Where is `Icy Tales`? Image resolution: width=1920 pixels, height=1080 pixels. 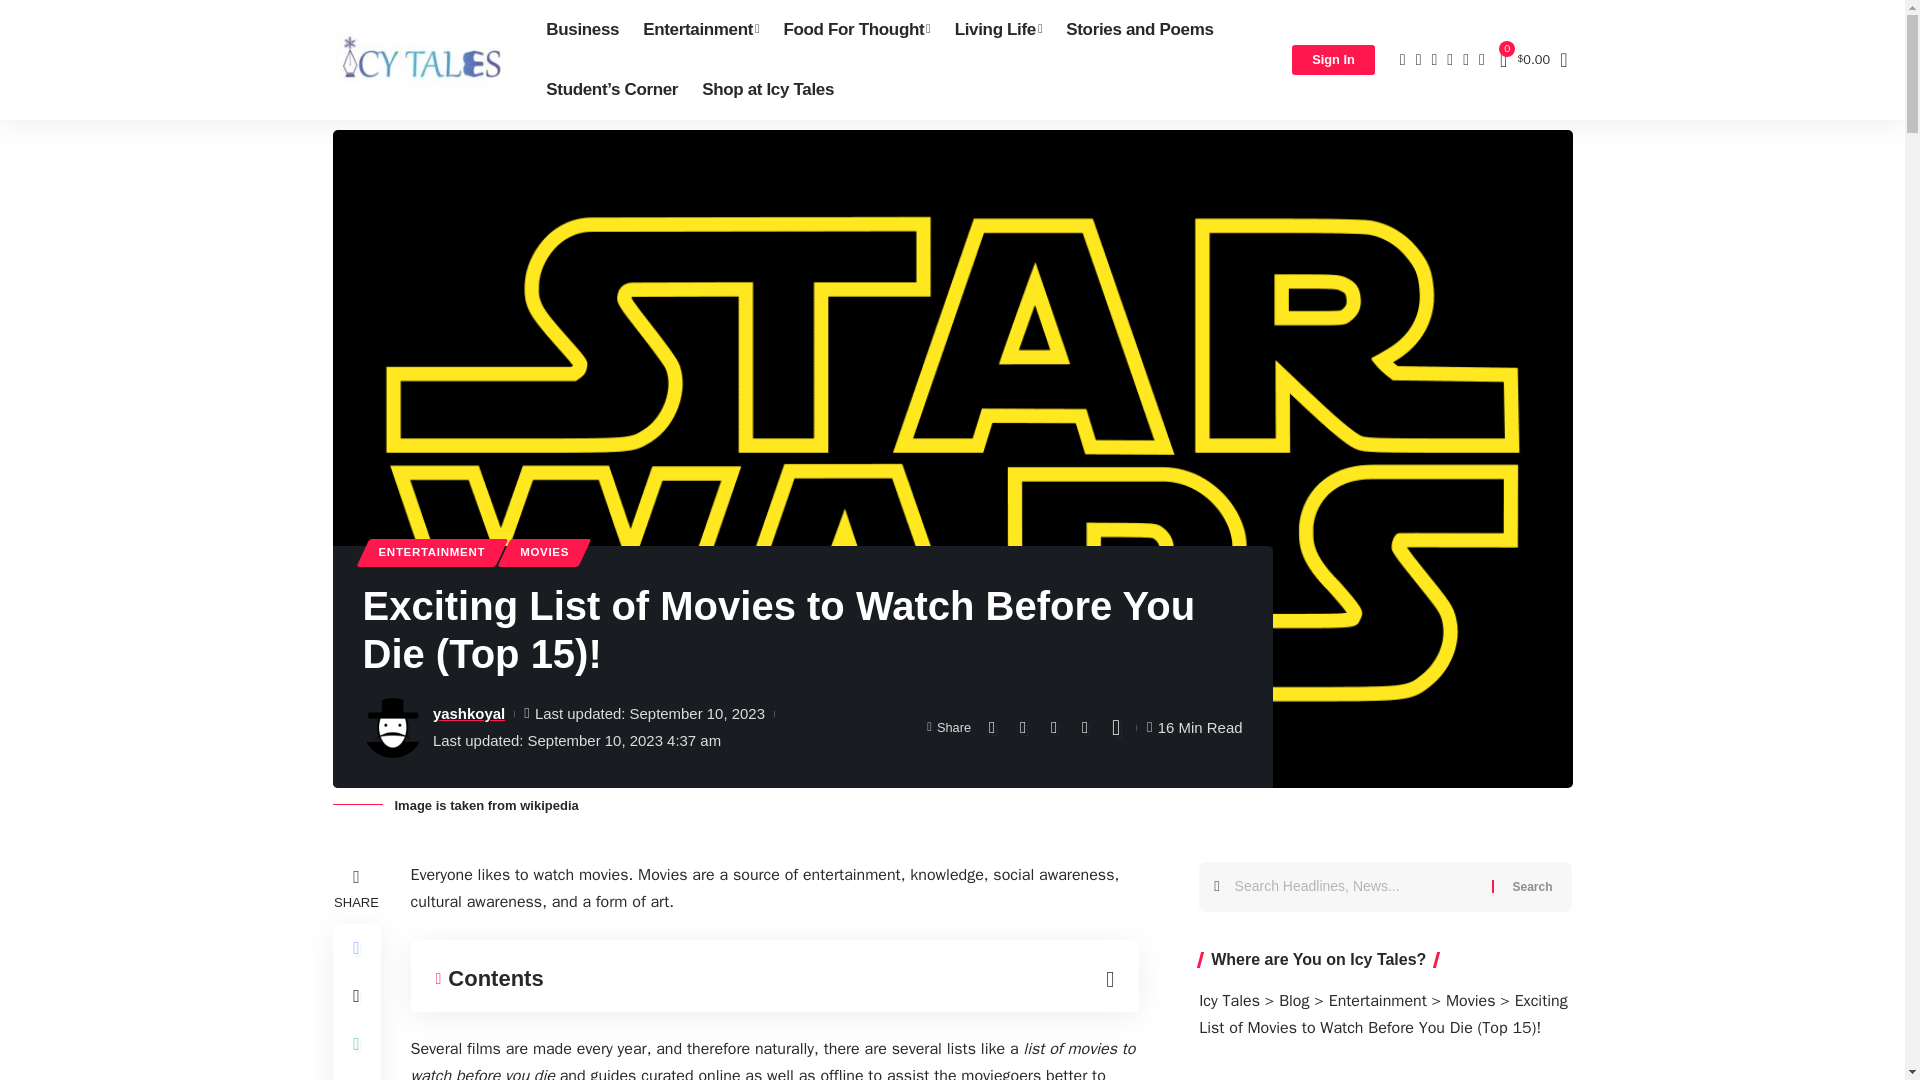 Icy Tales is located at coordinates (423, 60).